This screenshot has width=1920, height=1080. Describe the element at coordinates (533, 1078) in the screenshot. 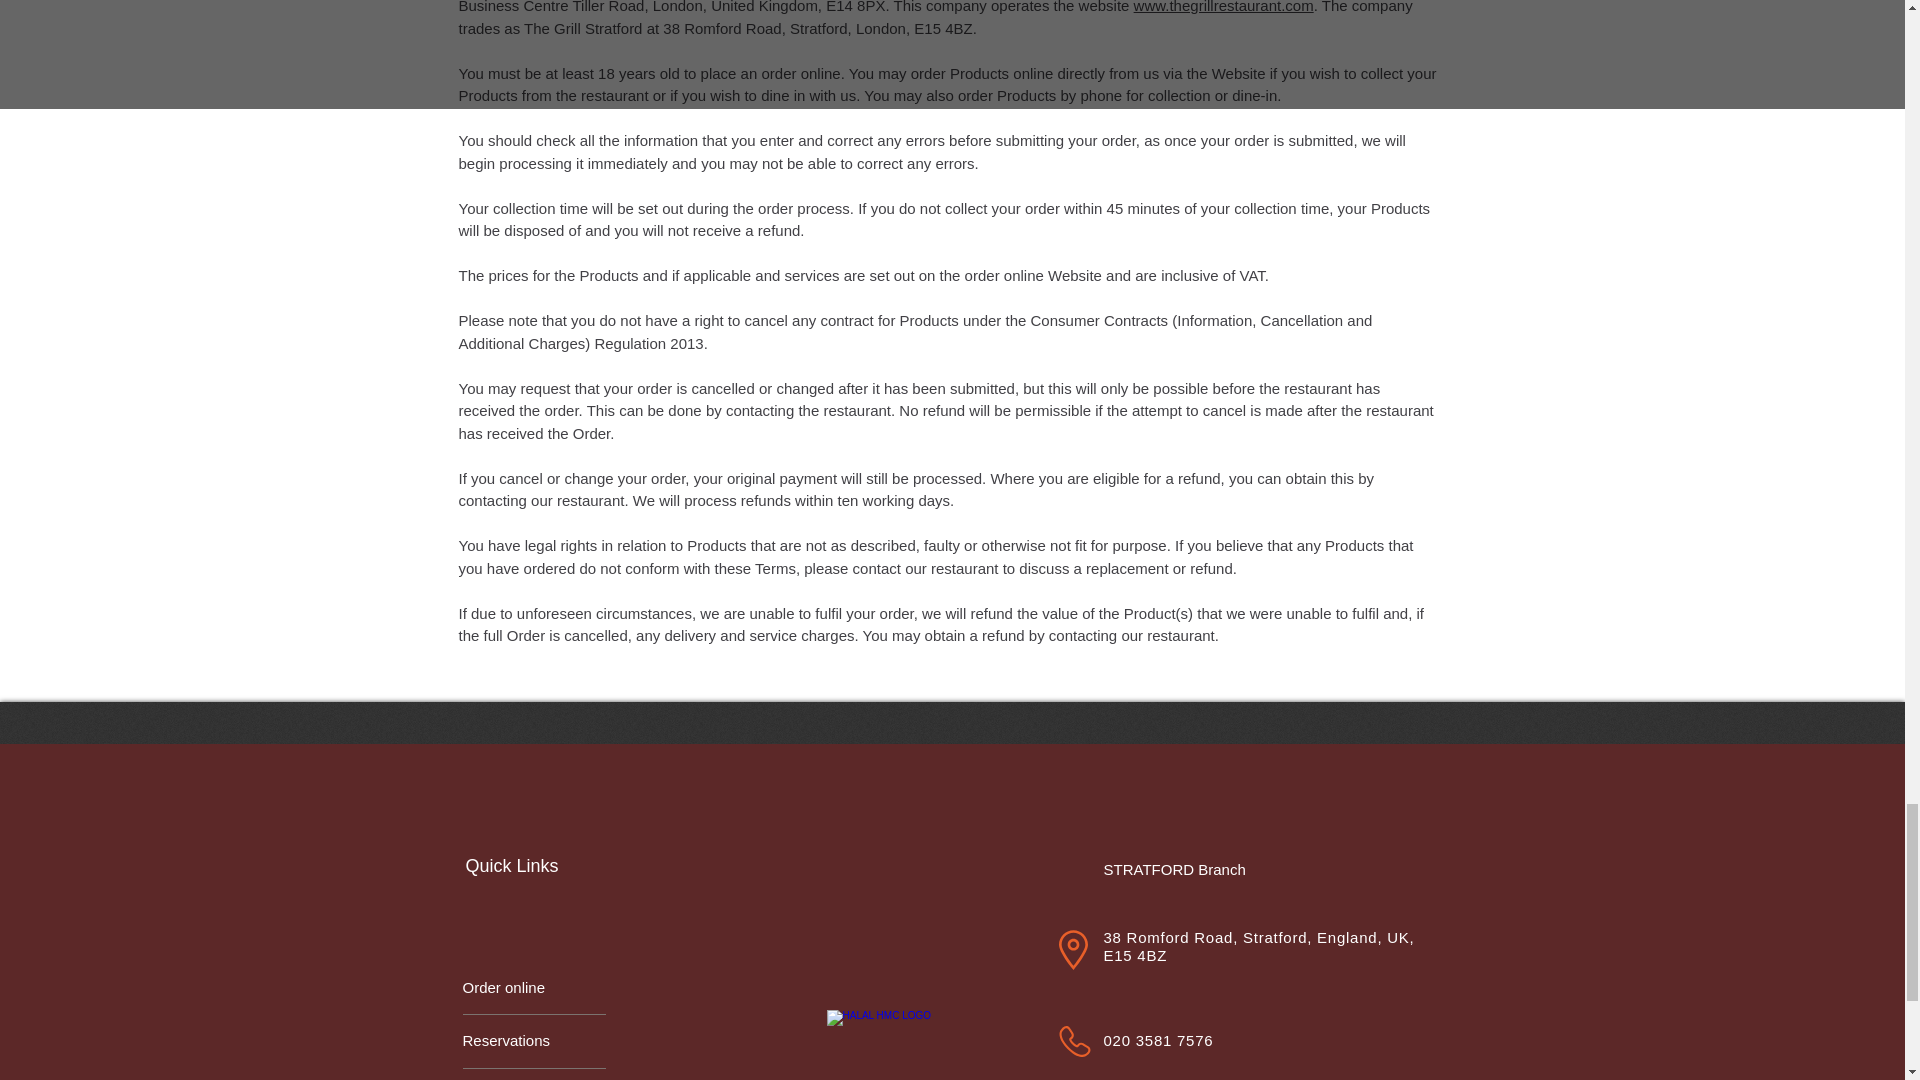

I see `Menu` at that location.